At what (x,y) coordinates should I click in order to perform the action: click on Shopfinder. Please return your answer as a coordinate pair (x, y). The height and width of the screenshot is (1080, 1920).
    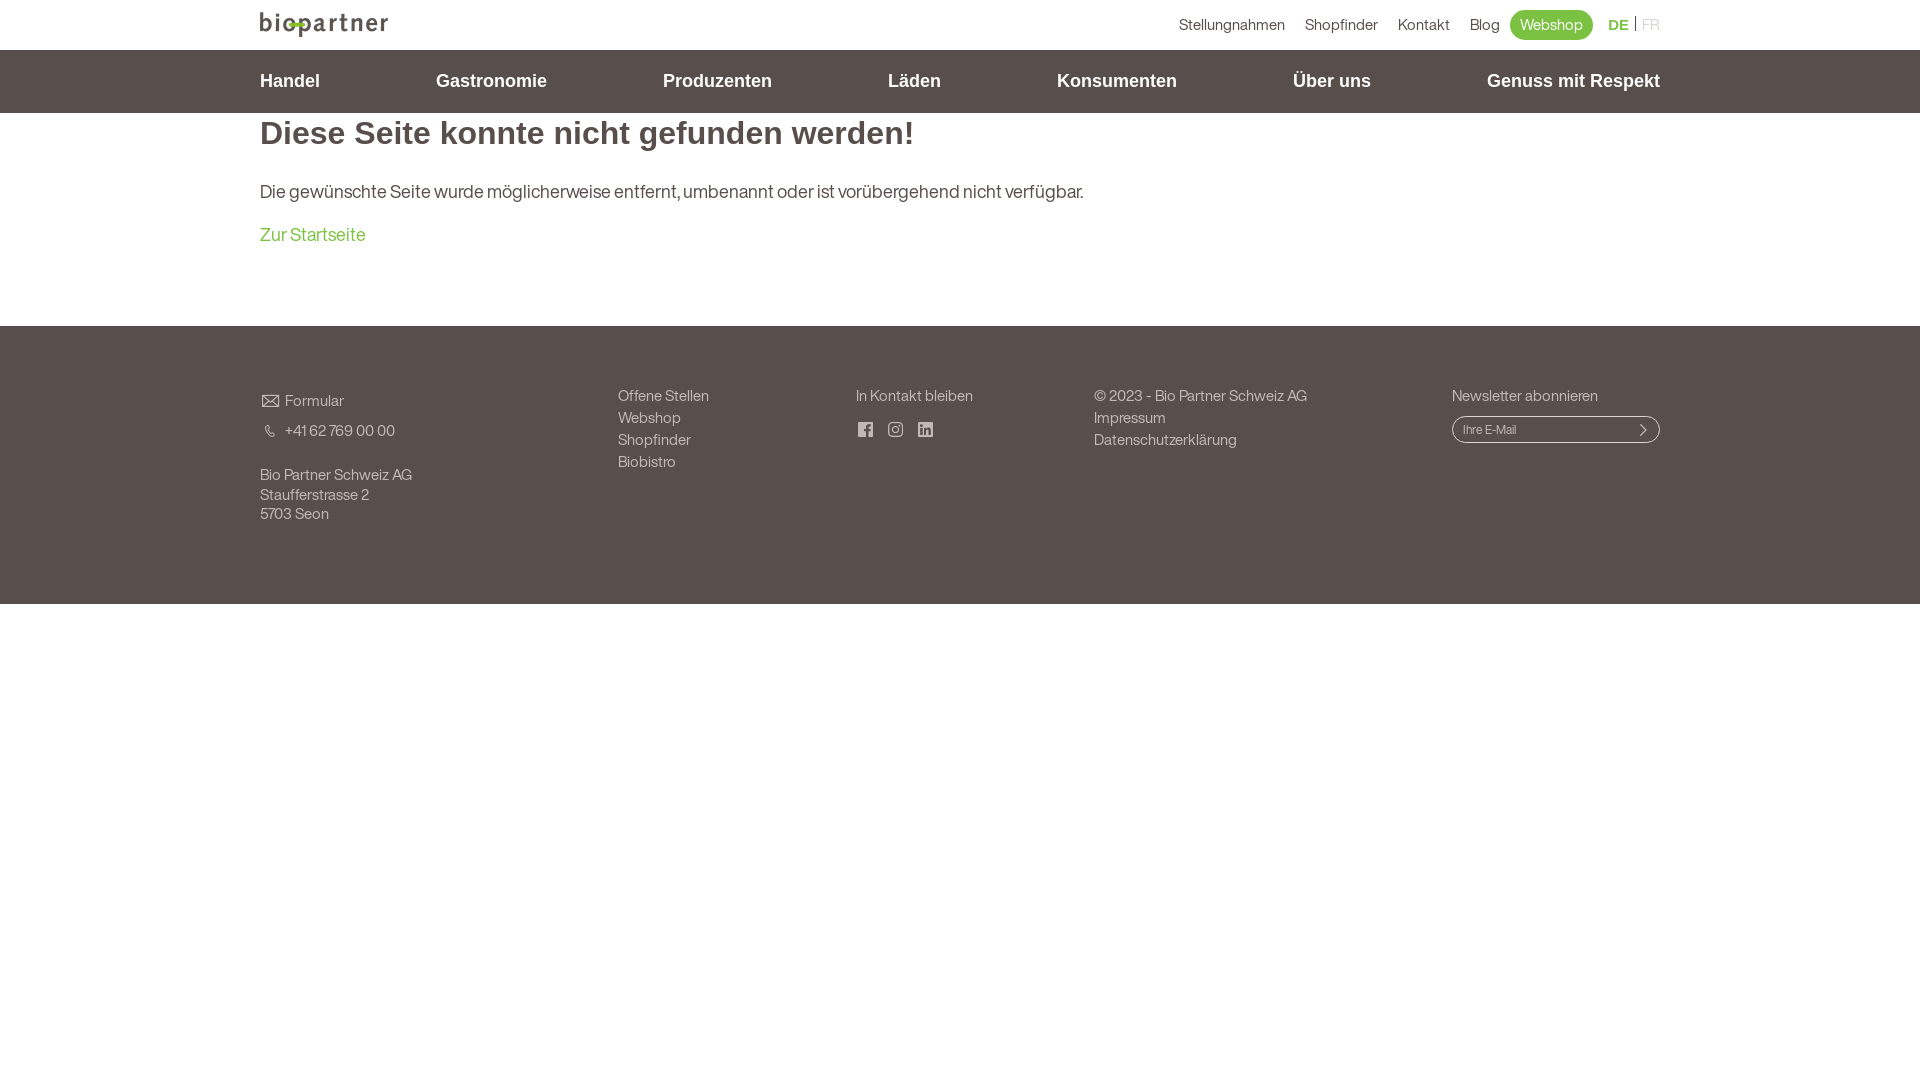
    Looking at the image, I should click on (1342, 25).